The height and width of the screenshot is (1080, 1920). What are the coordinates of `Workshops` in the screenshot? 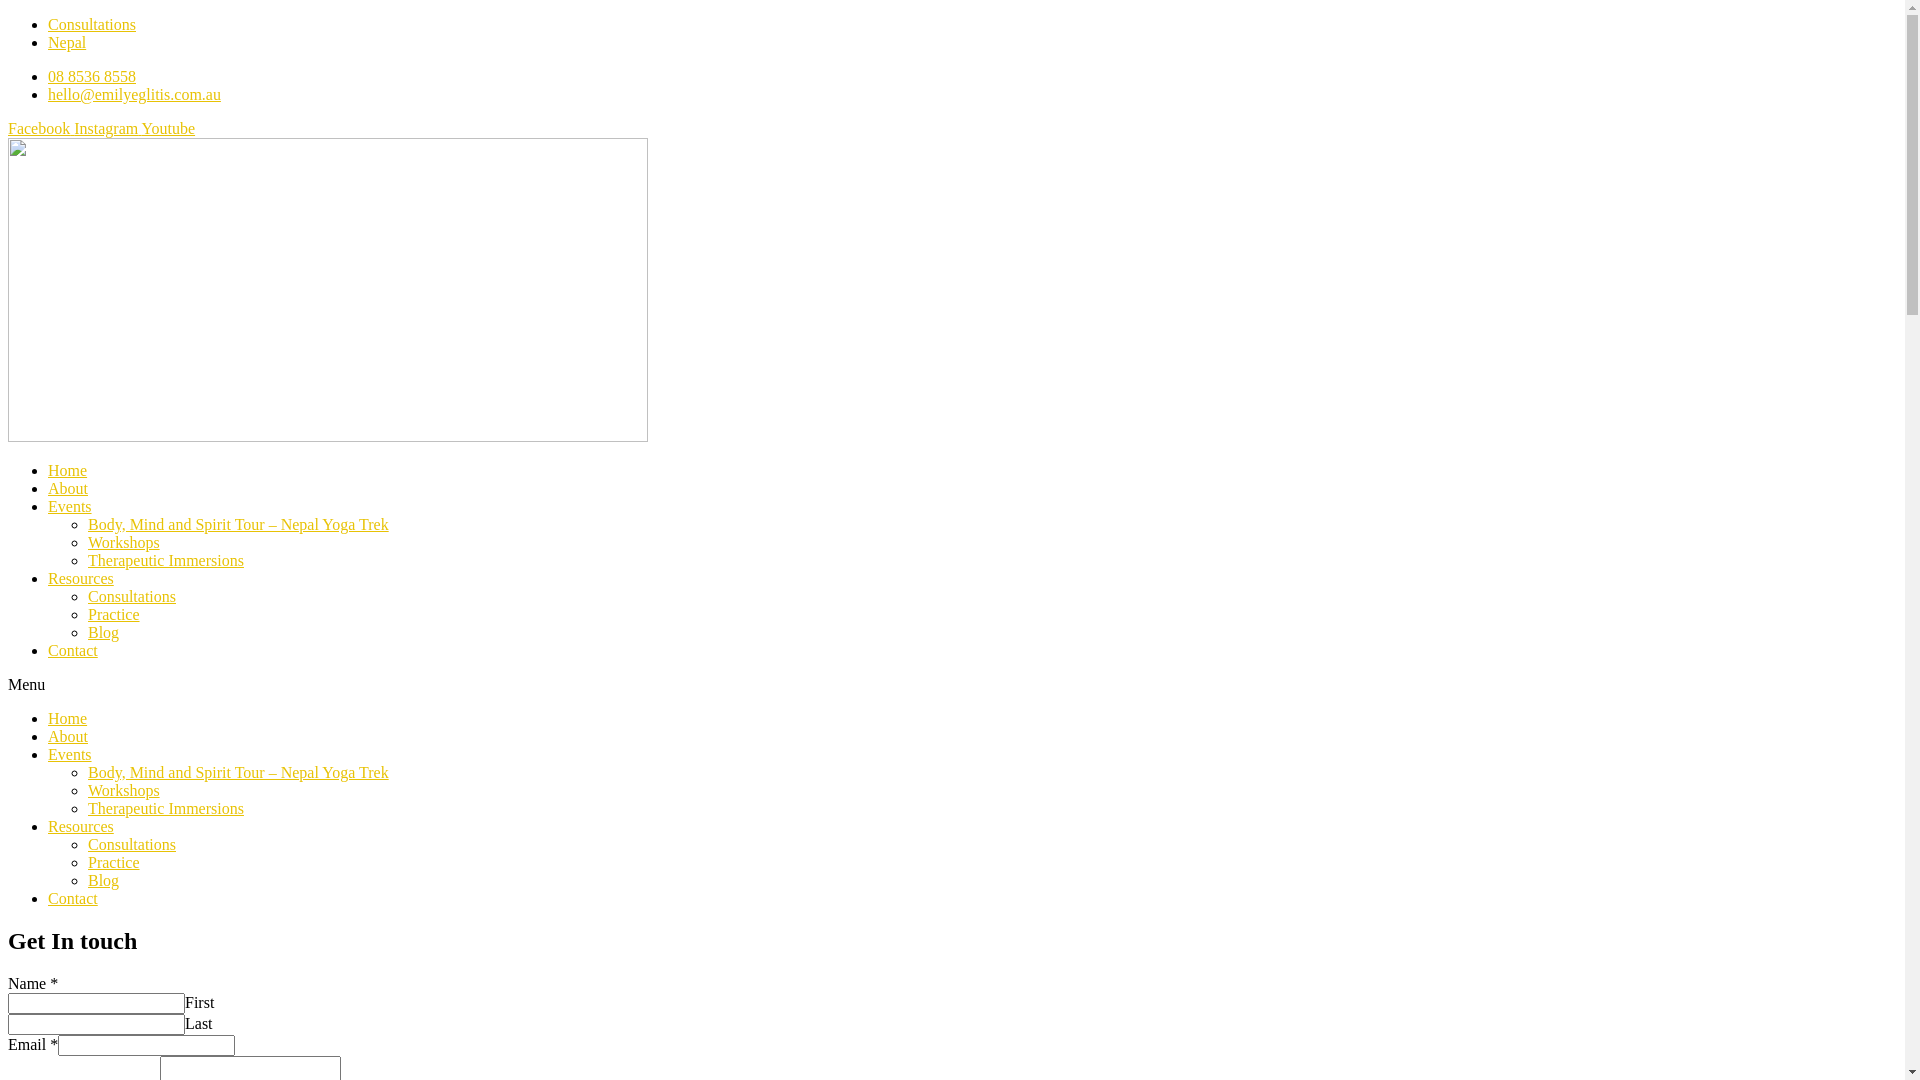 It's located at (124, 542).